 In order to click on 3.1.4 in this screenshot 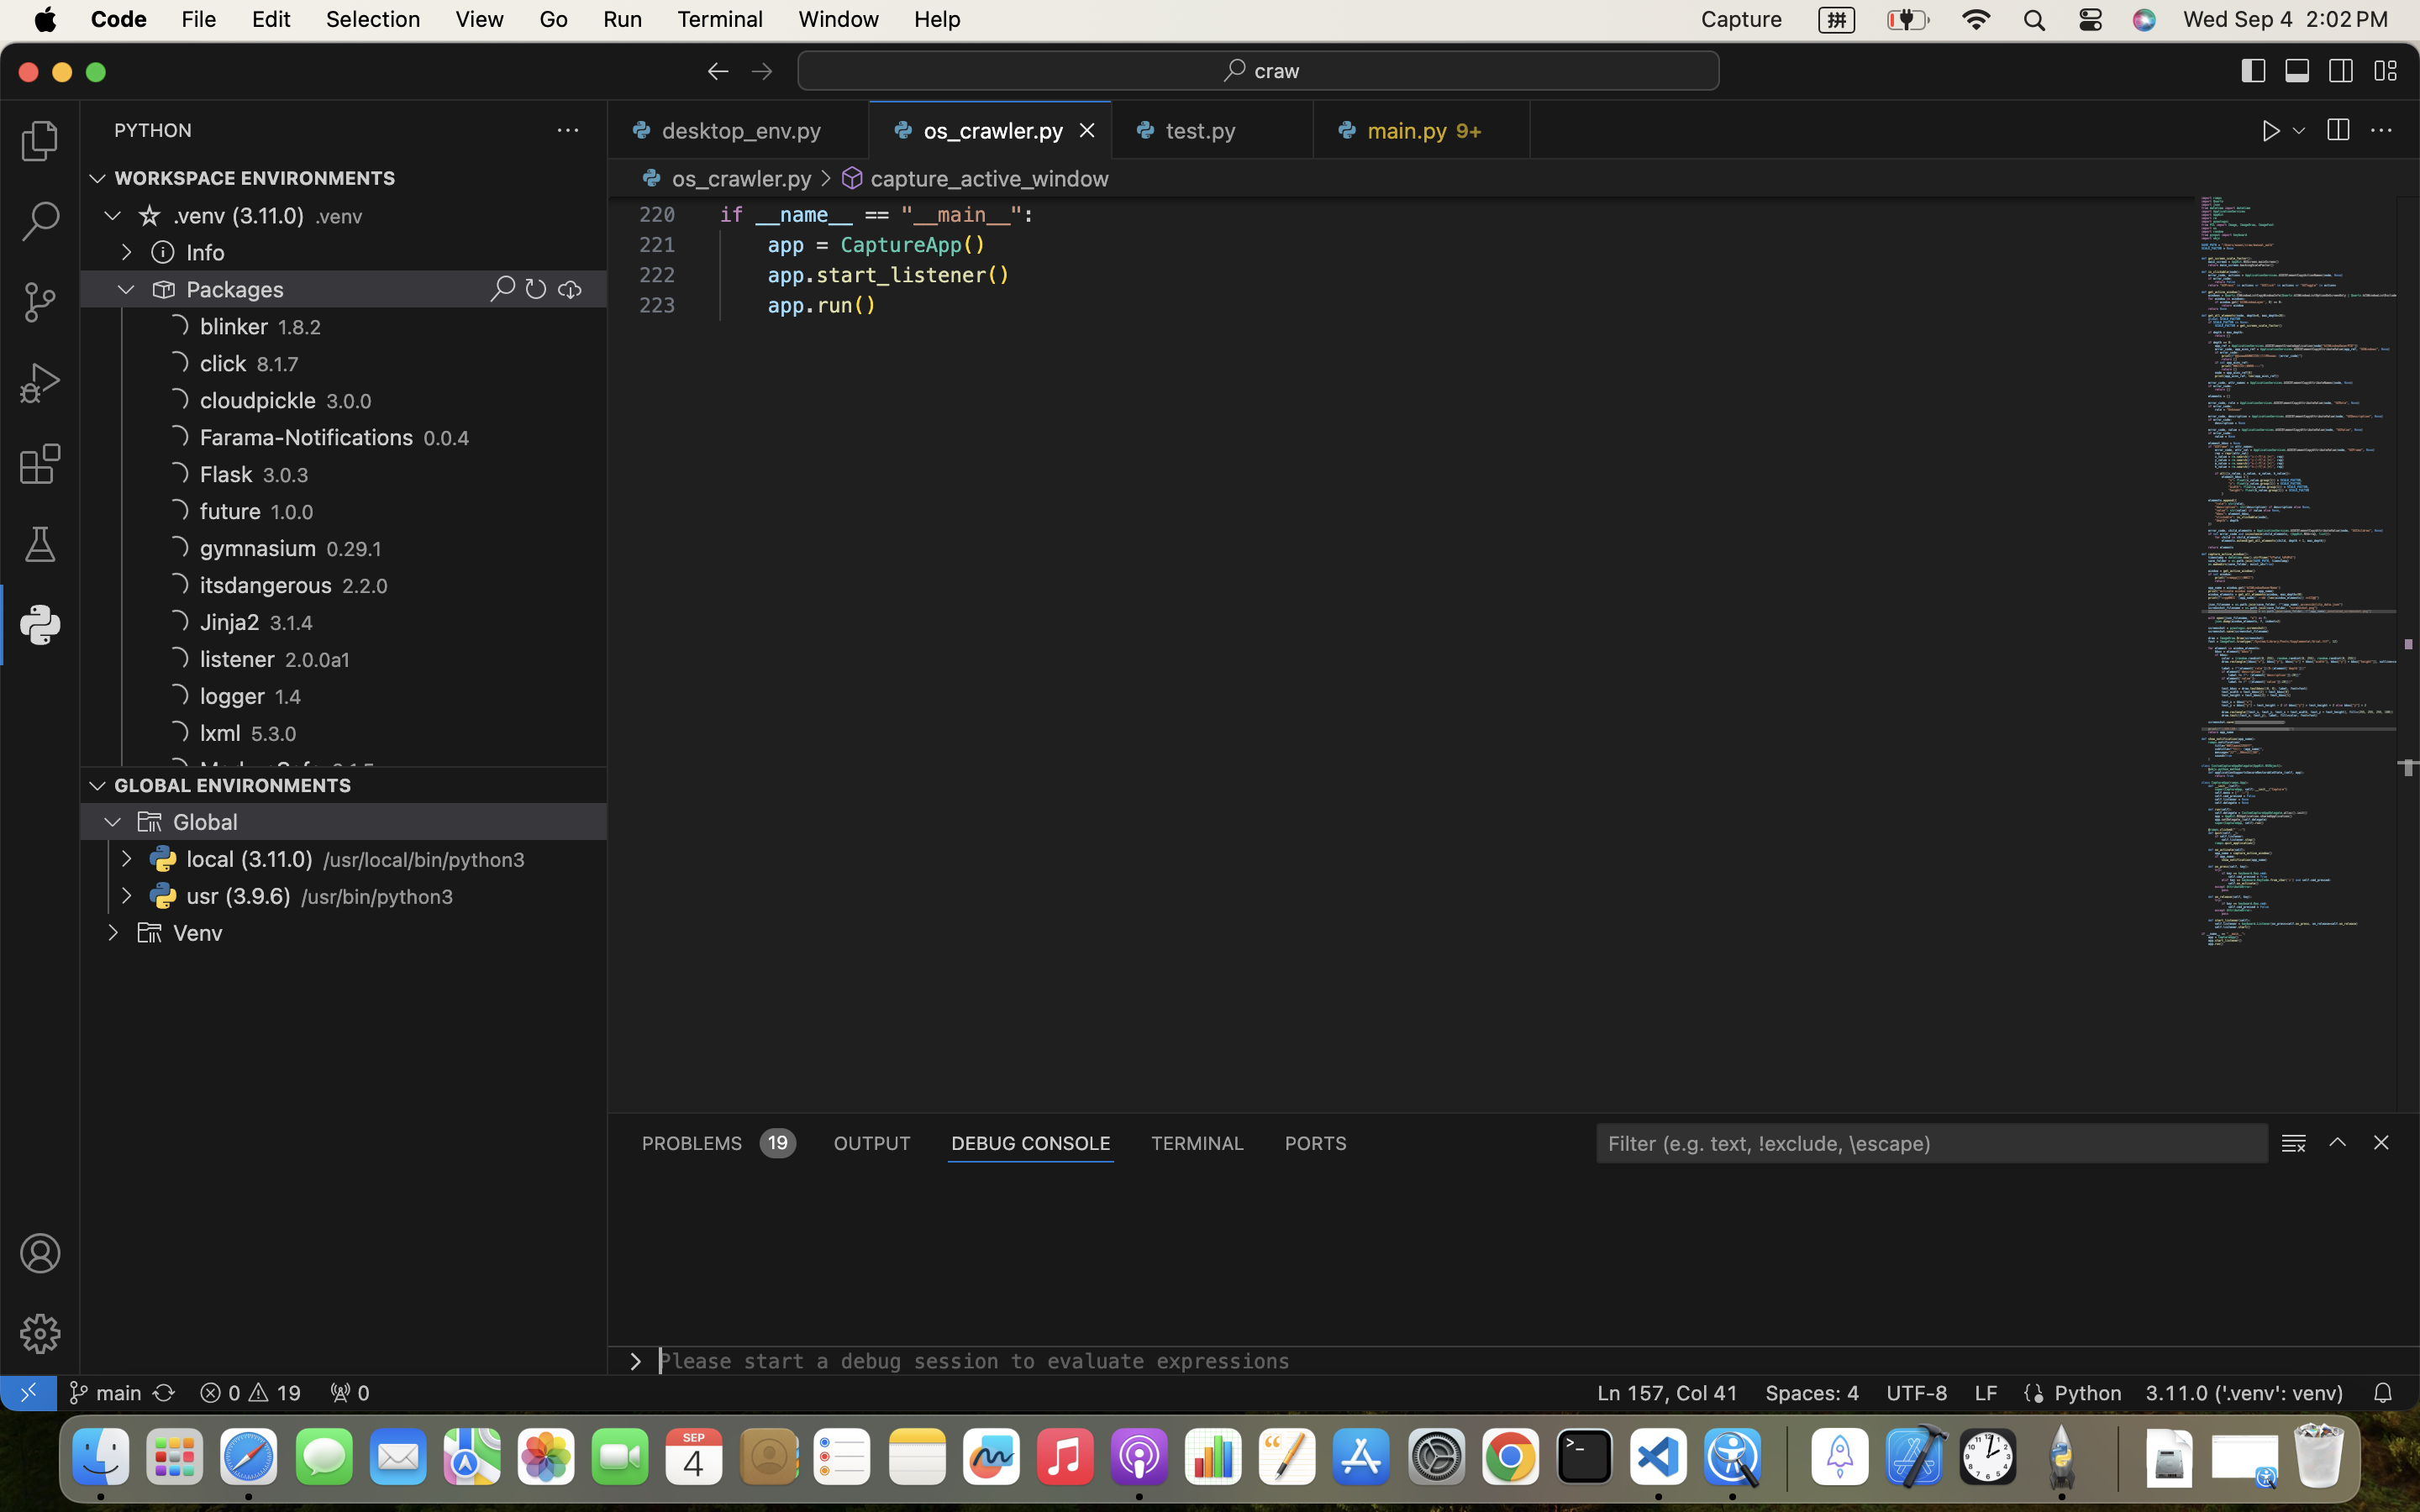, I will do `click(292, 623)`.